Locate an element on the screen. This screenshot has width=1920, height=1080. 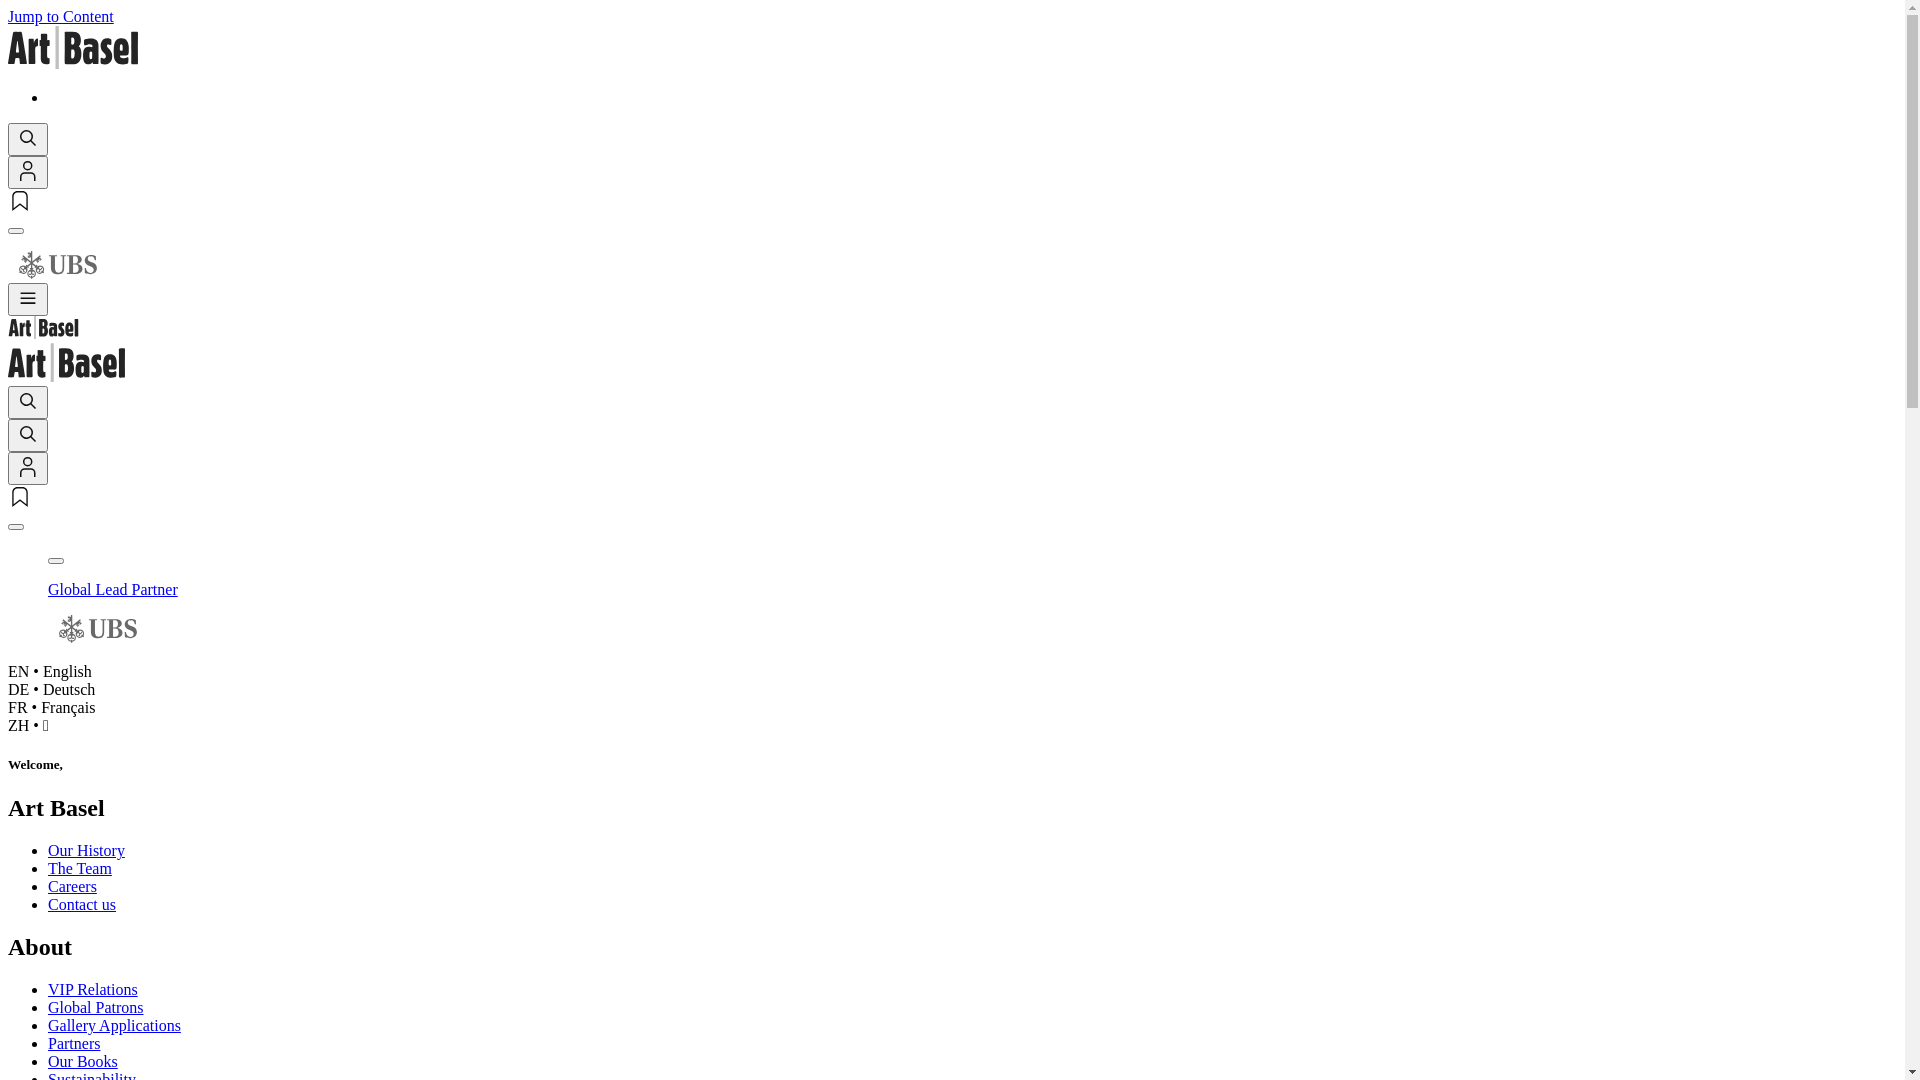
Open Search is located at coordinates (28, 436).